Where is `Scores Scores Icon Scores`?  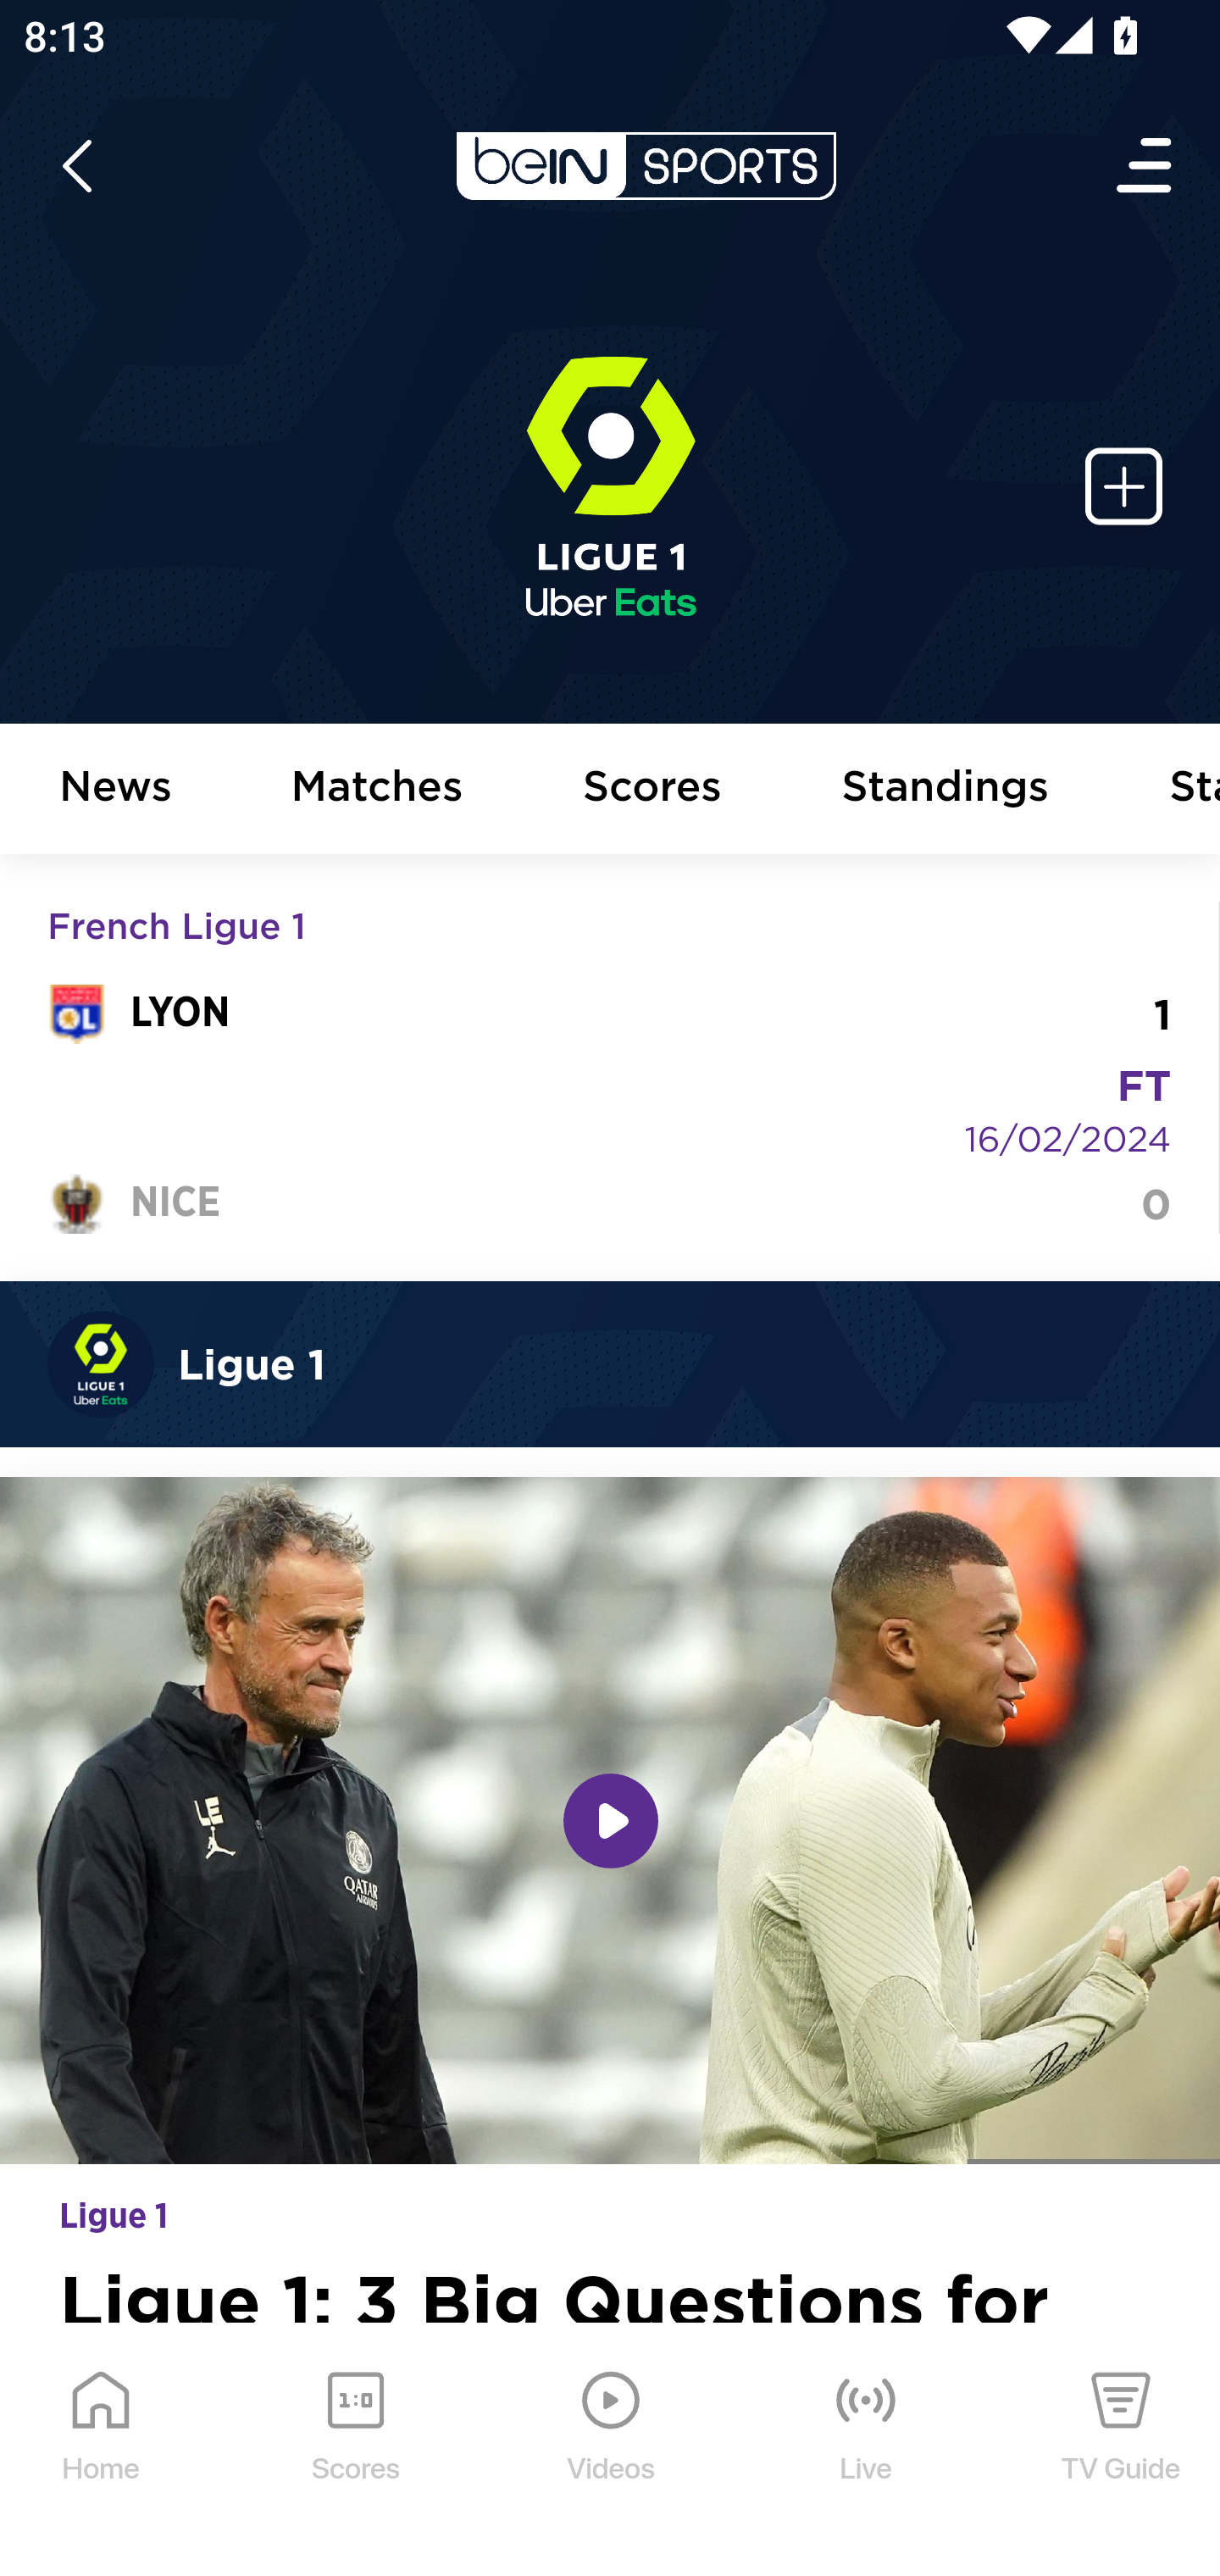 Scores Scores Icon Scores is located at coordinates (355, 2451).